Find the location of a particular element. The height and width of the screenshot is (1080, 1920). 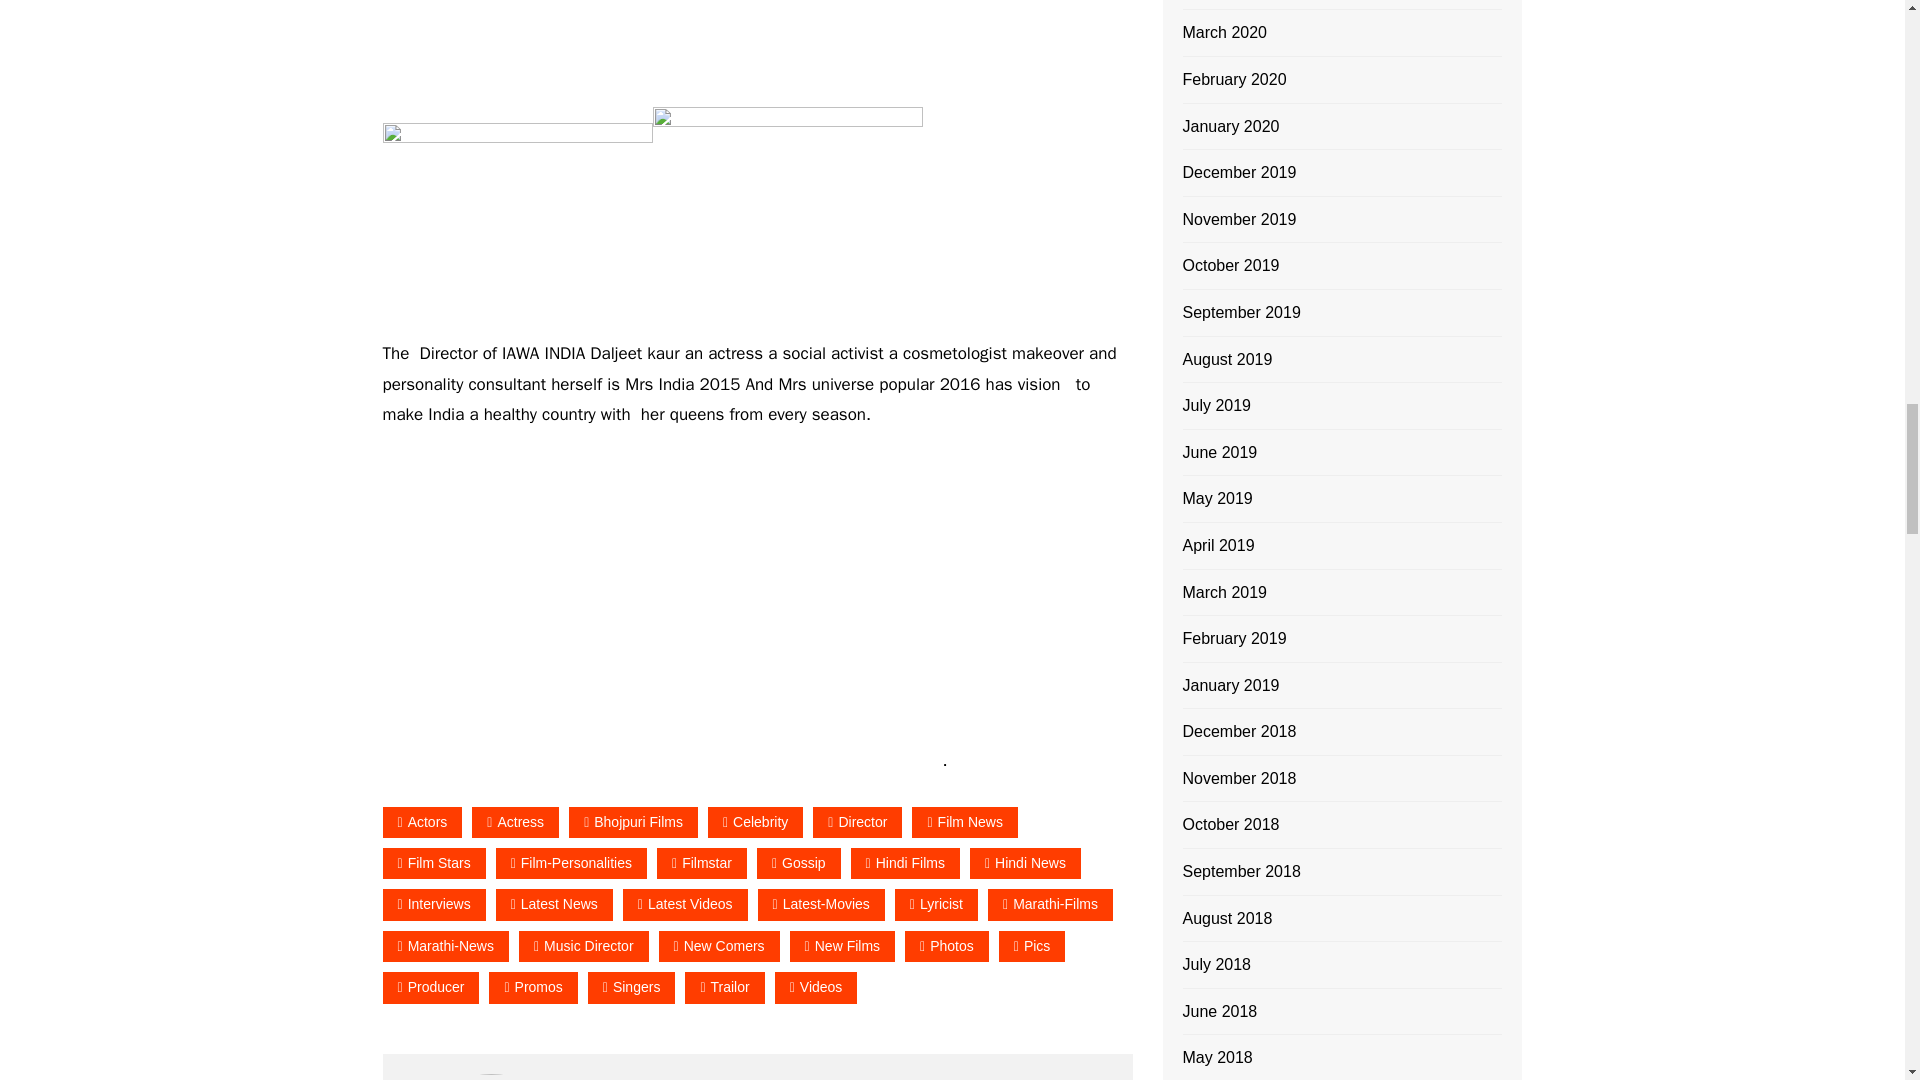

Marathi-News is located at coordinates (445, 946).